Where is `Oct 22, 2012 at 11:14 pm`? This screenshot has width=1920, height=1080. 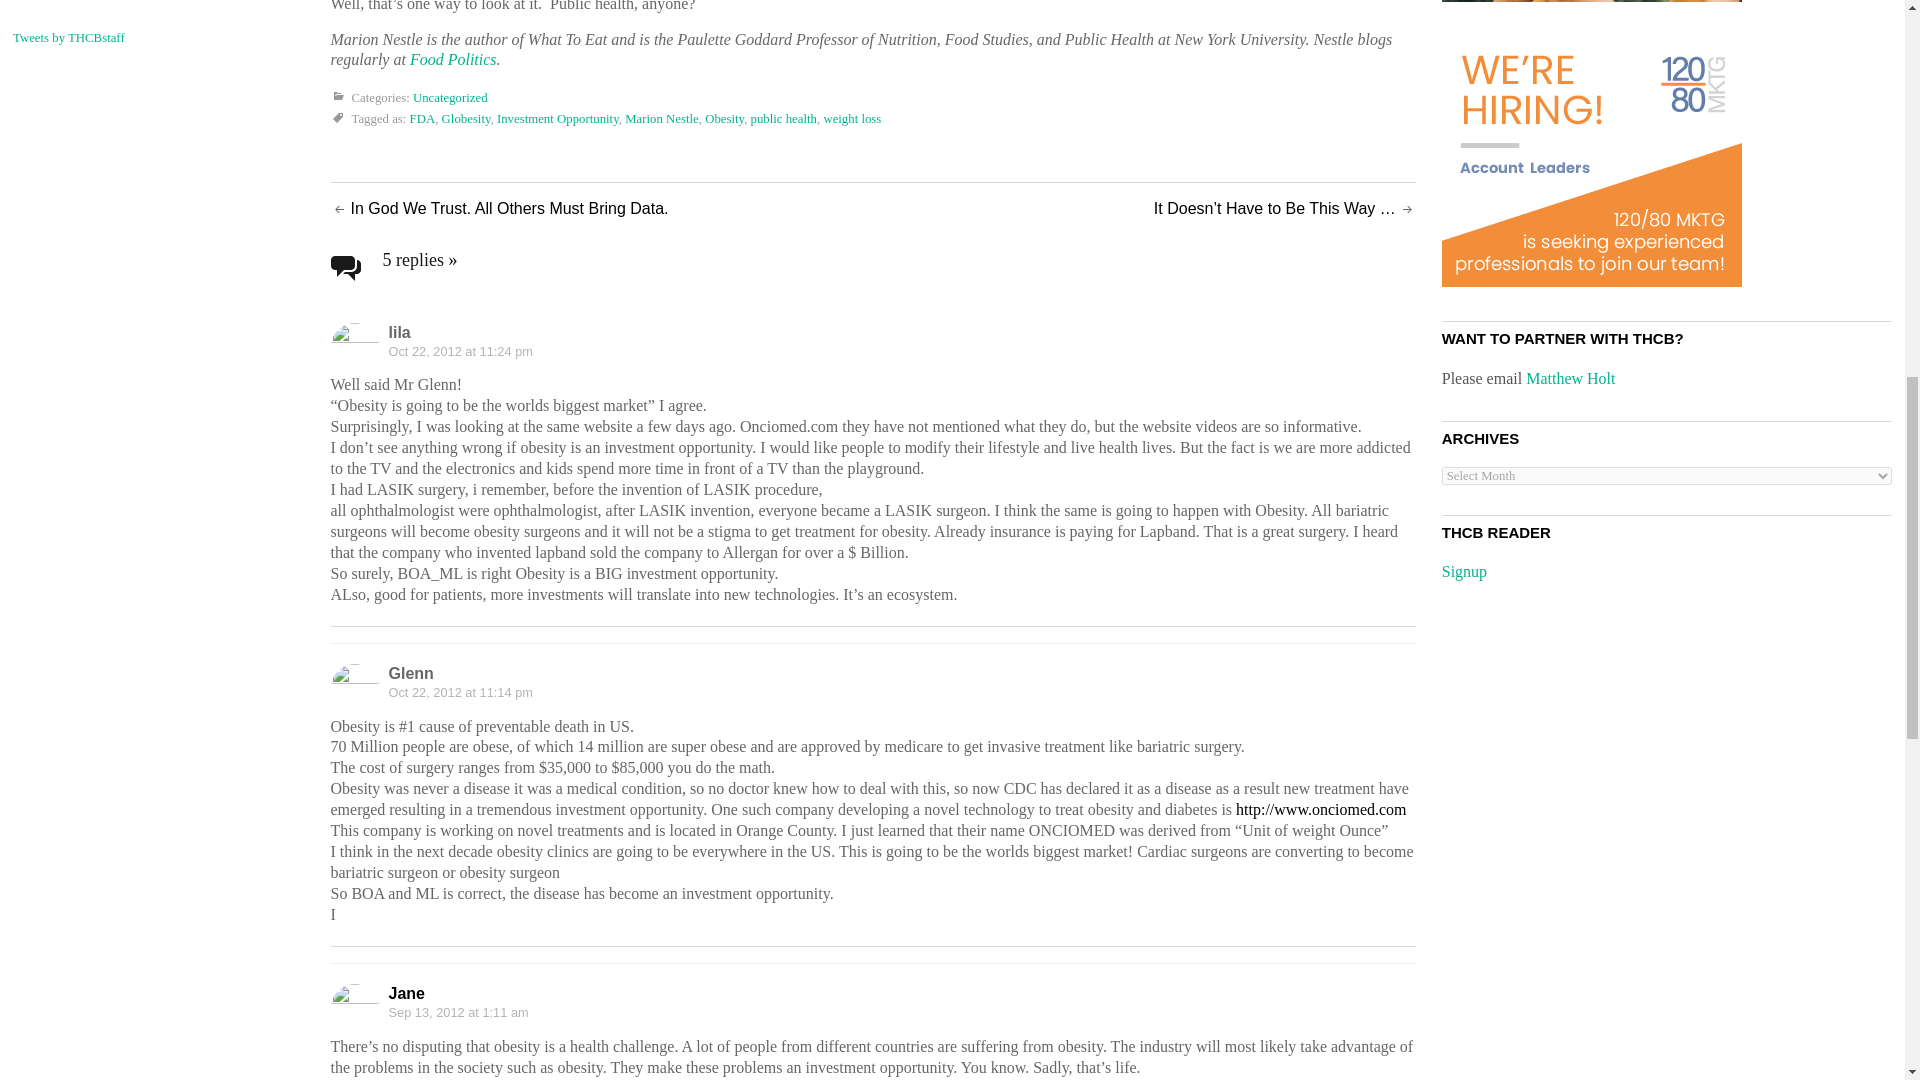 Oct 22, 2012 at 11:14 pm is located at coordinates (459, 692).